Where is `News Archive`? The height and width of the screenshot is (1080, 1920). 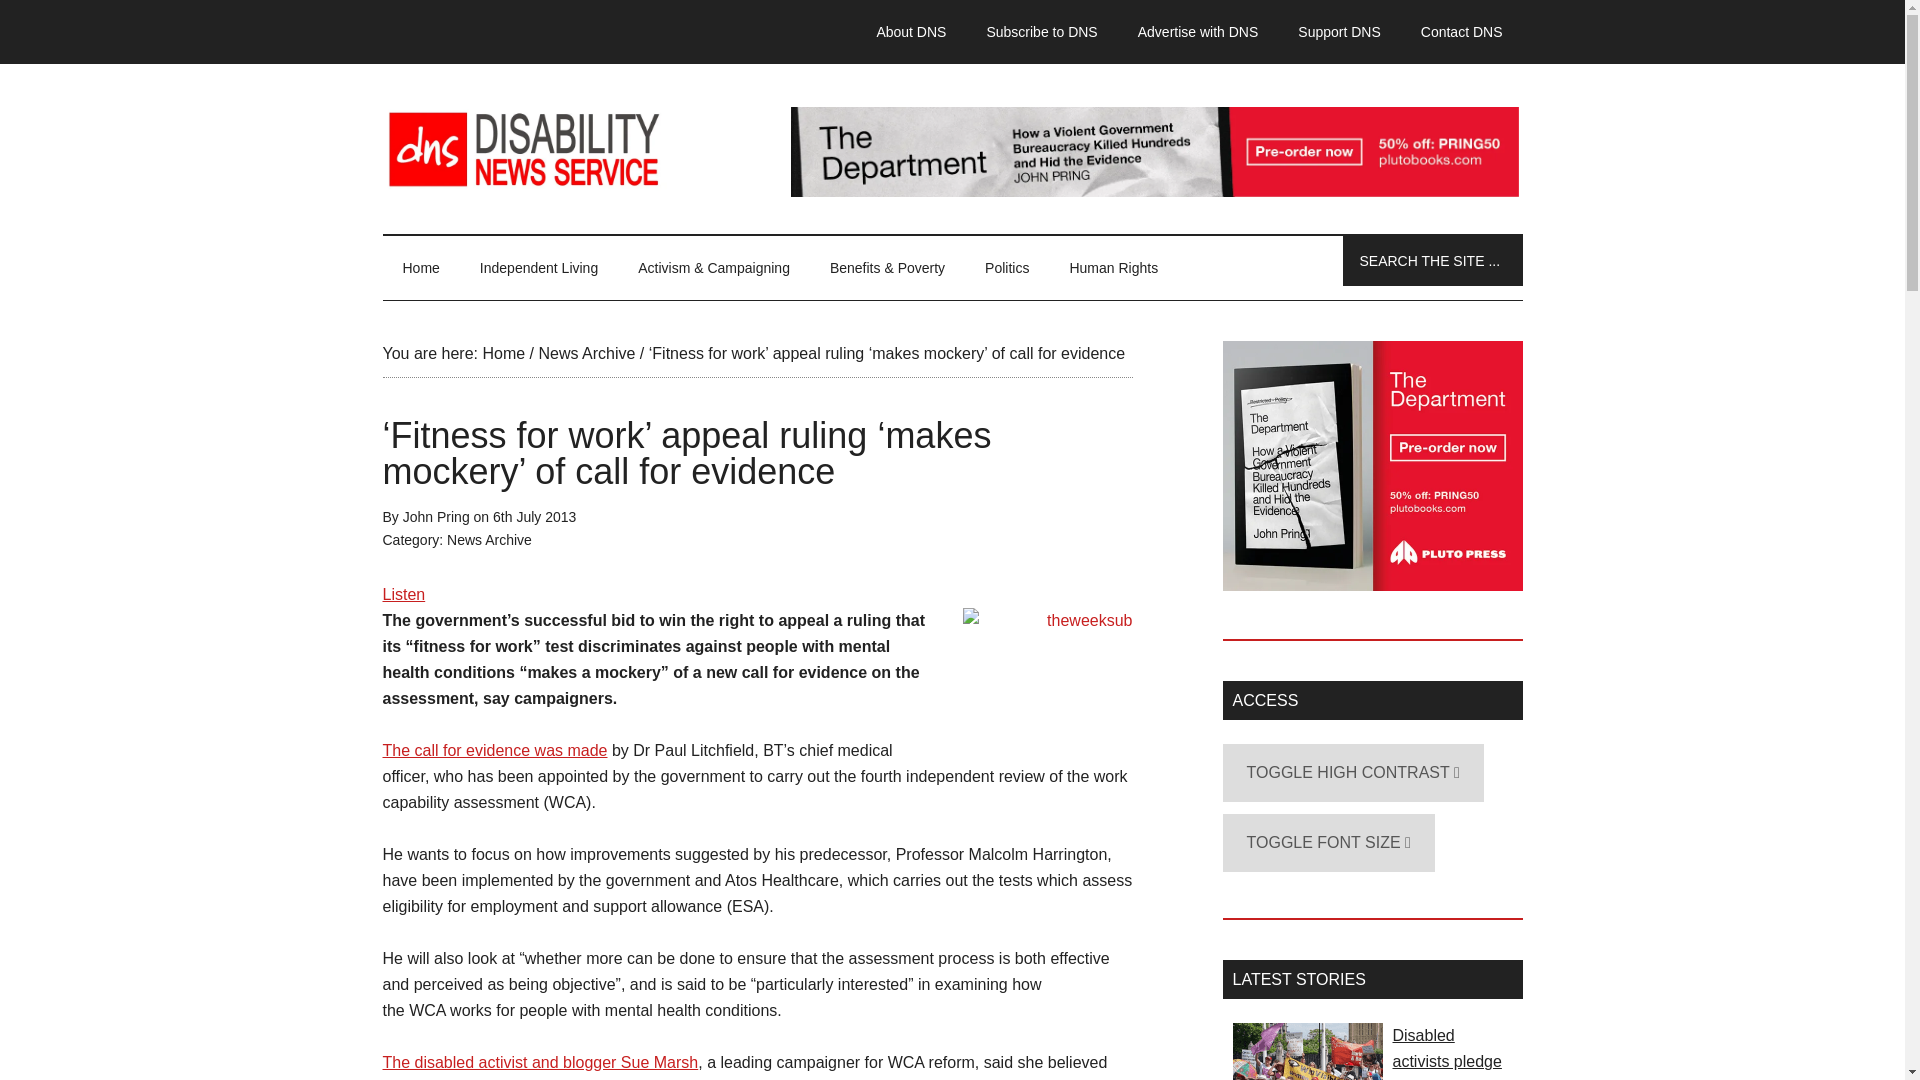
News Archive is located at coordinates (489, 540).